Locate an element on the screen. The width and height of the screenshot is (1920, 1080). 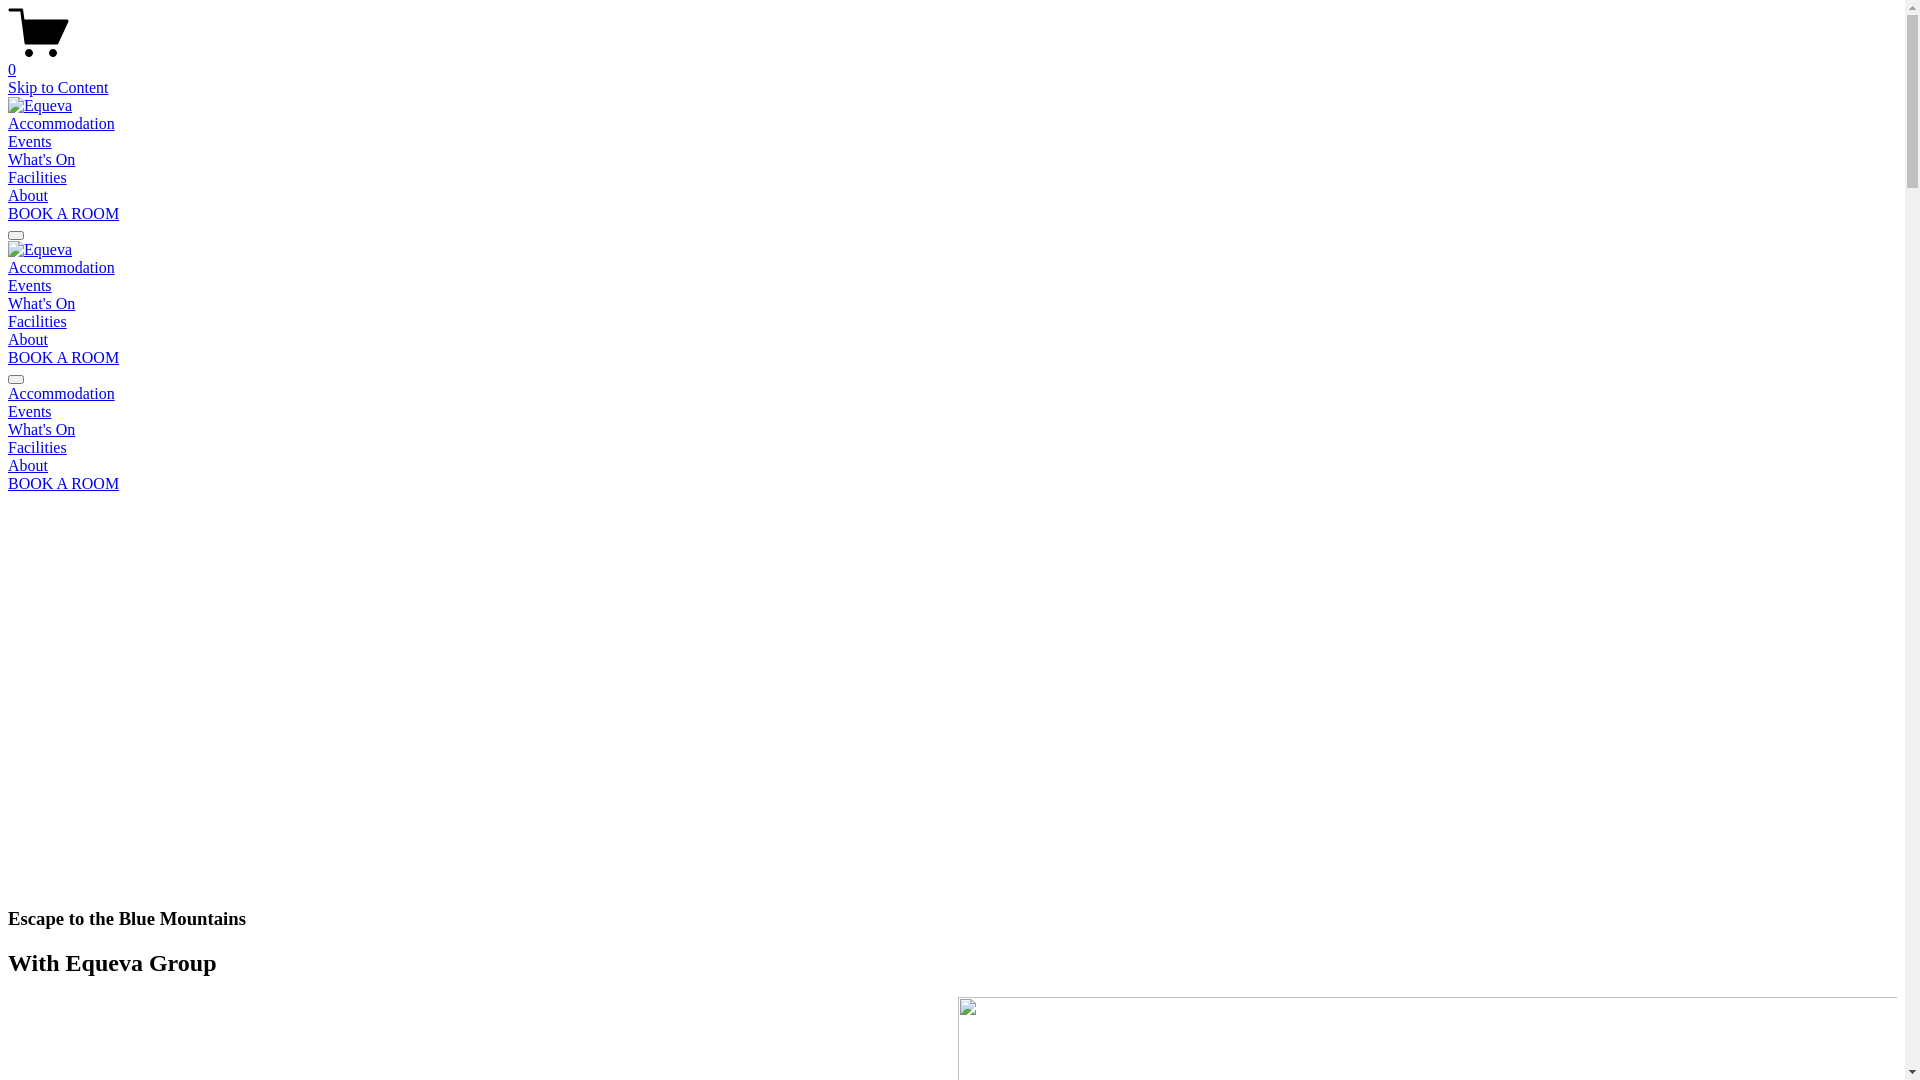
About is located at coordinates (28, 195).